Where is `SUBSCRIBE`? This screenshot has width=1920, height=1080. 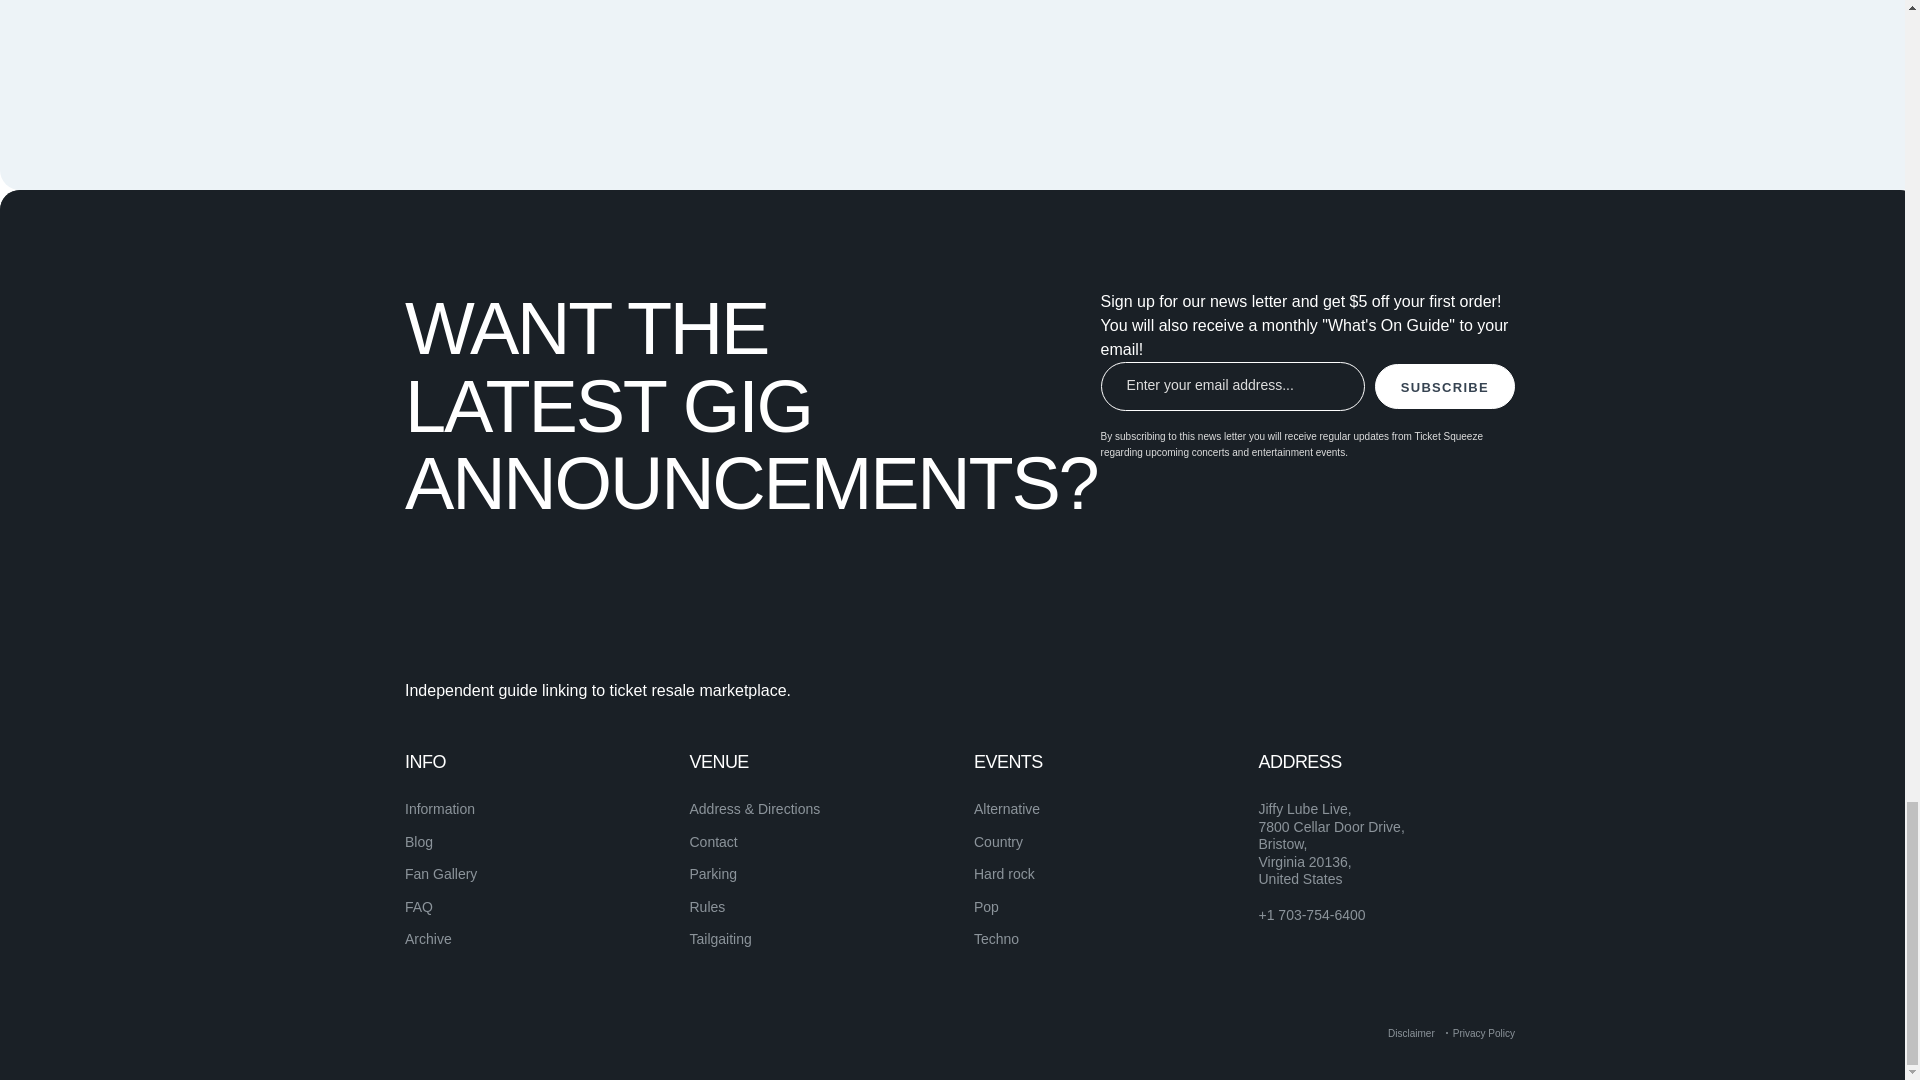 SUBSCRIBE is located at coordinates (1444, 386).